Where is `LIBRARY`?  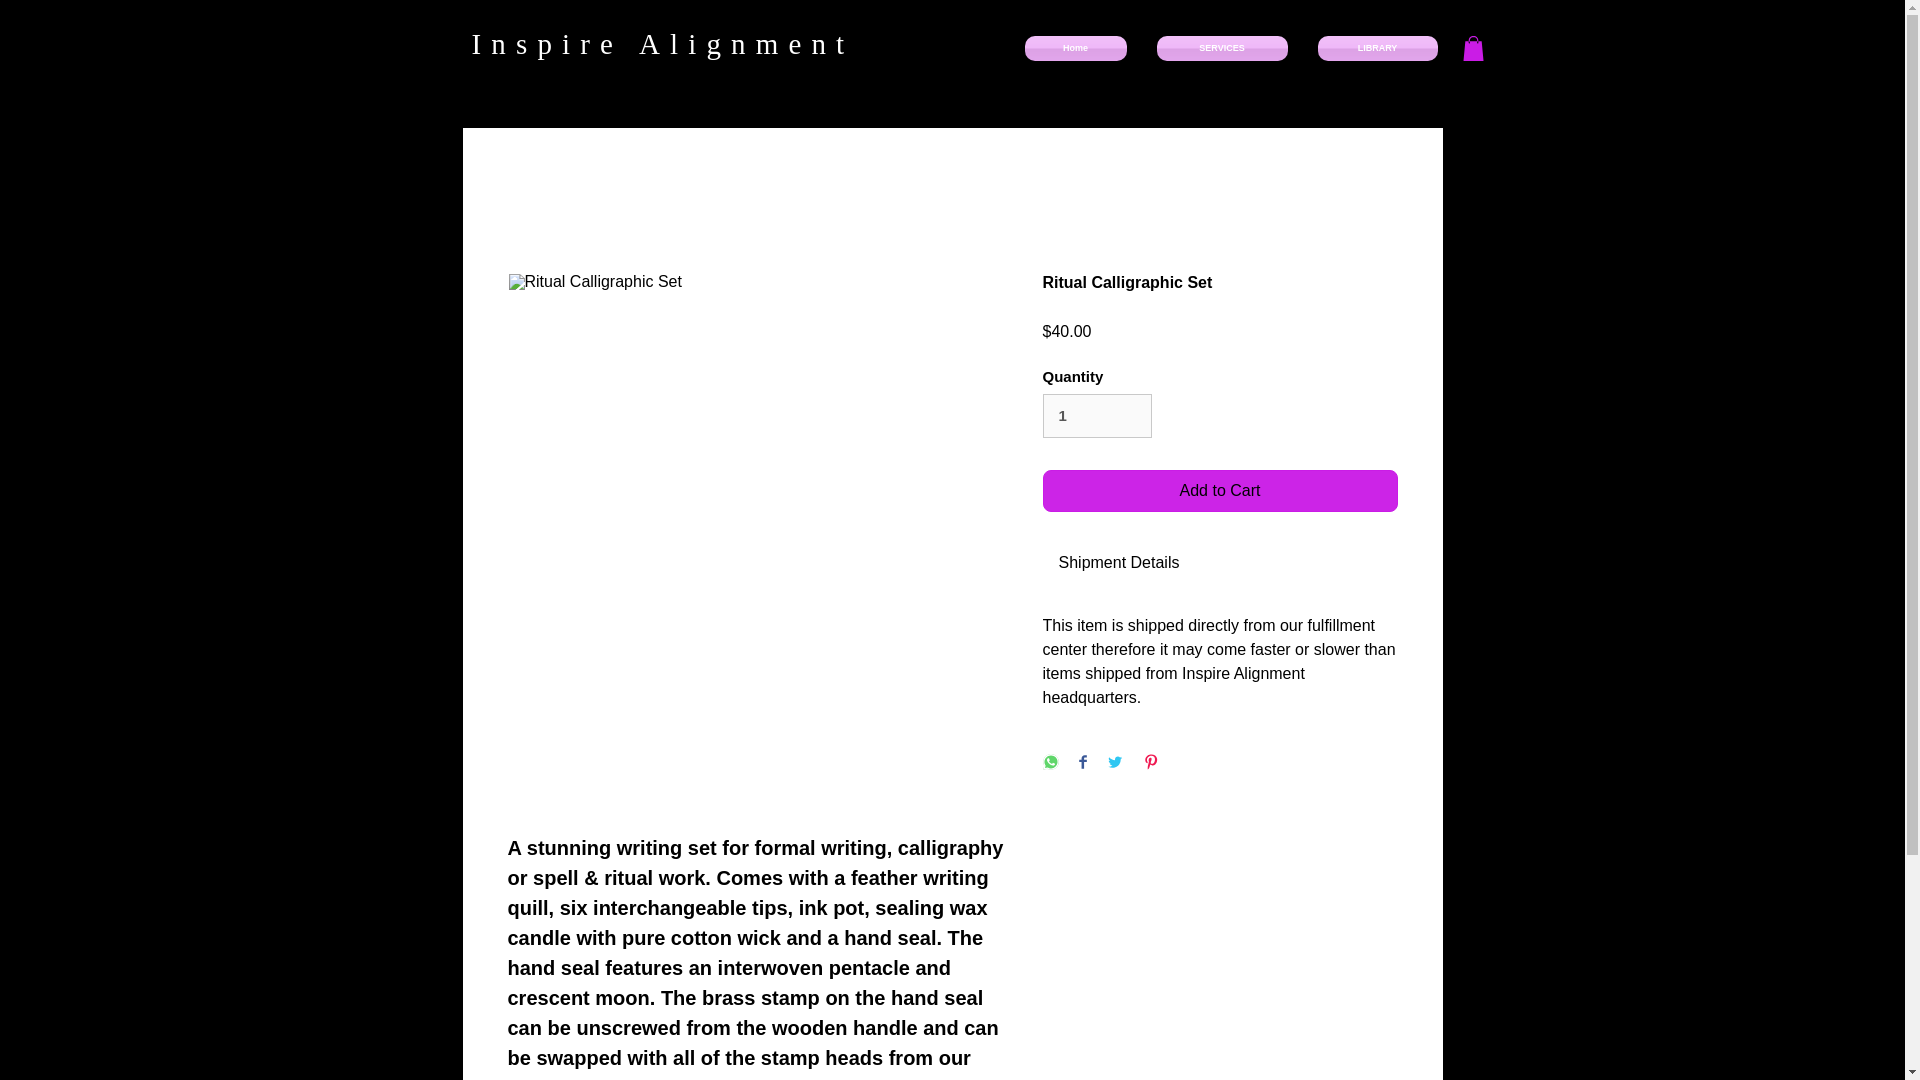 LIBRARY is located at coordinates (1368, 48).